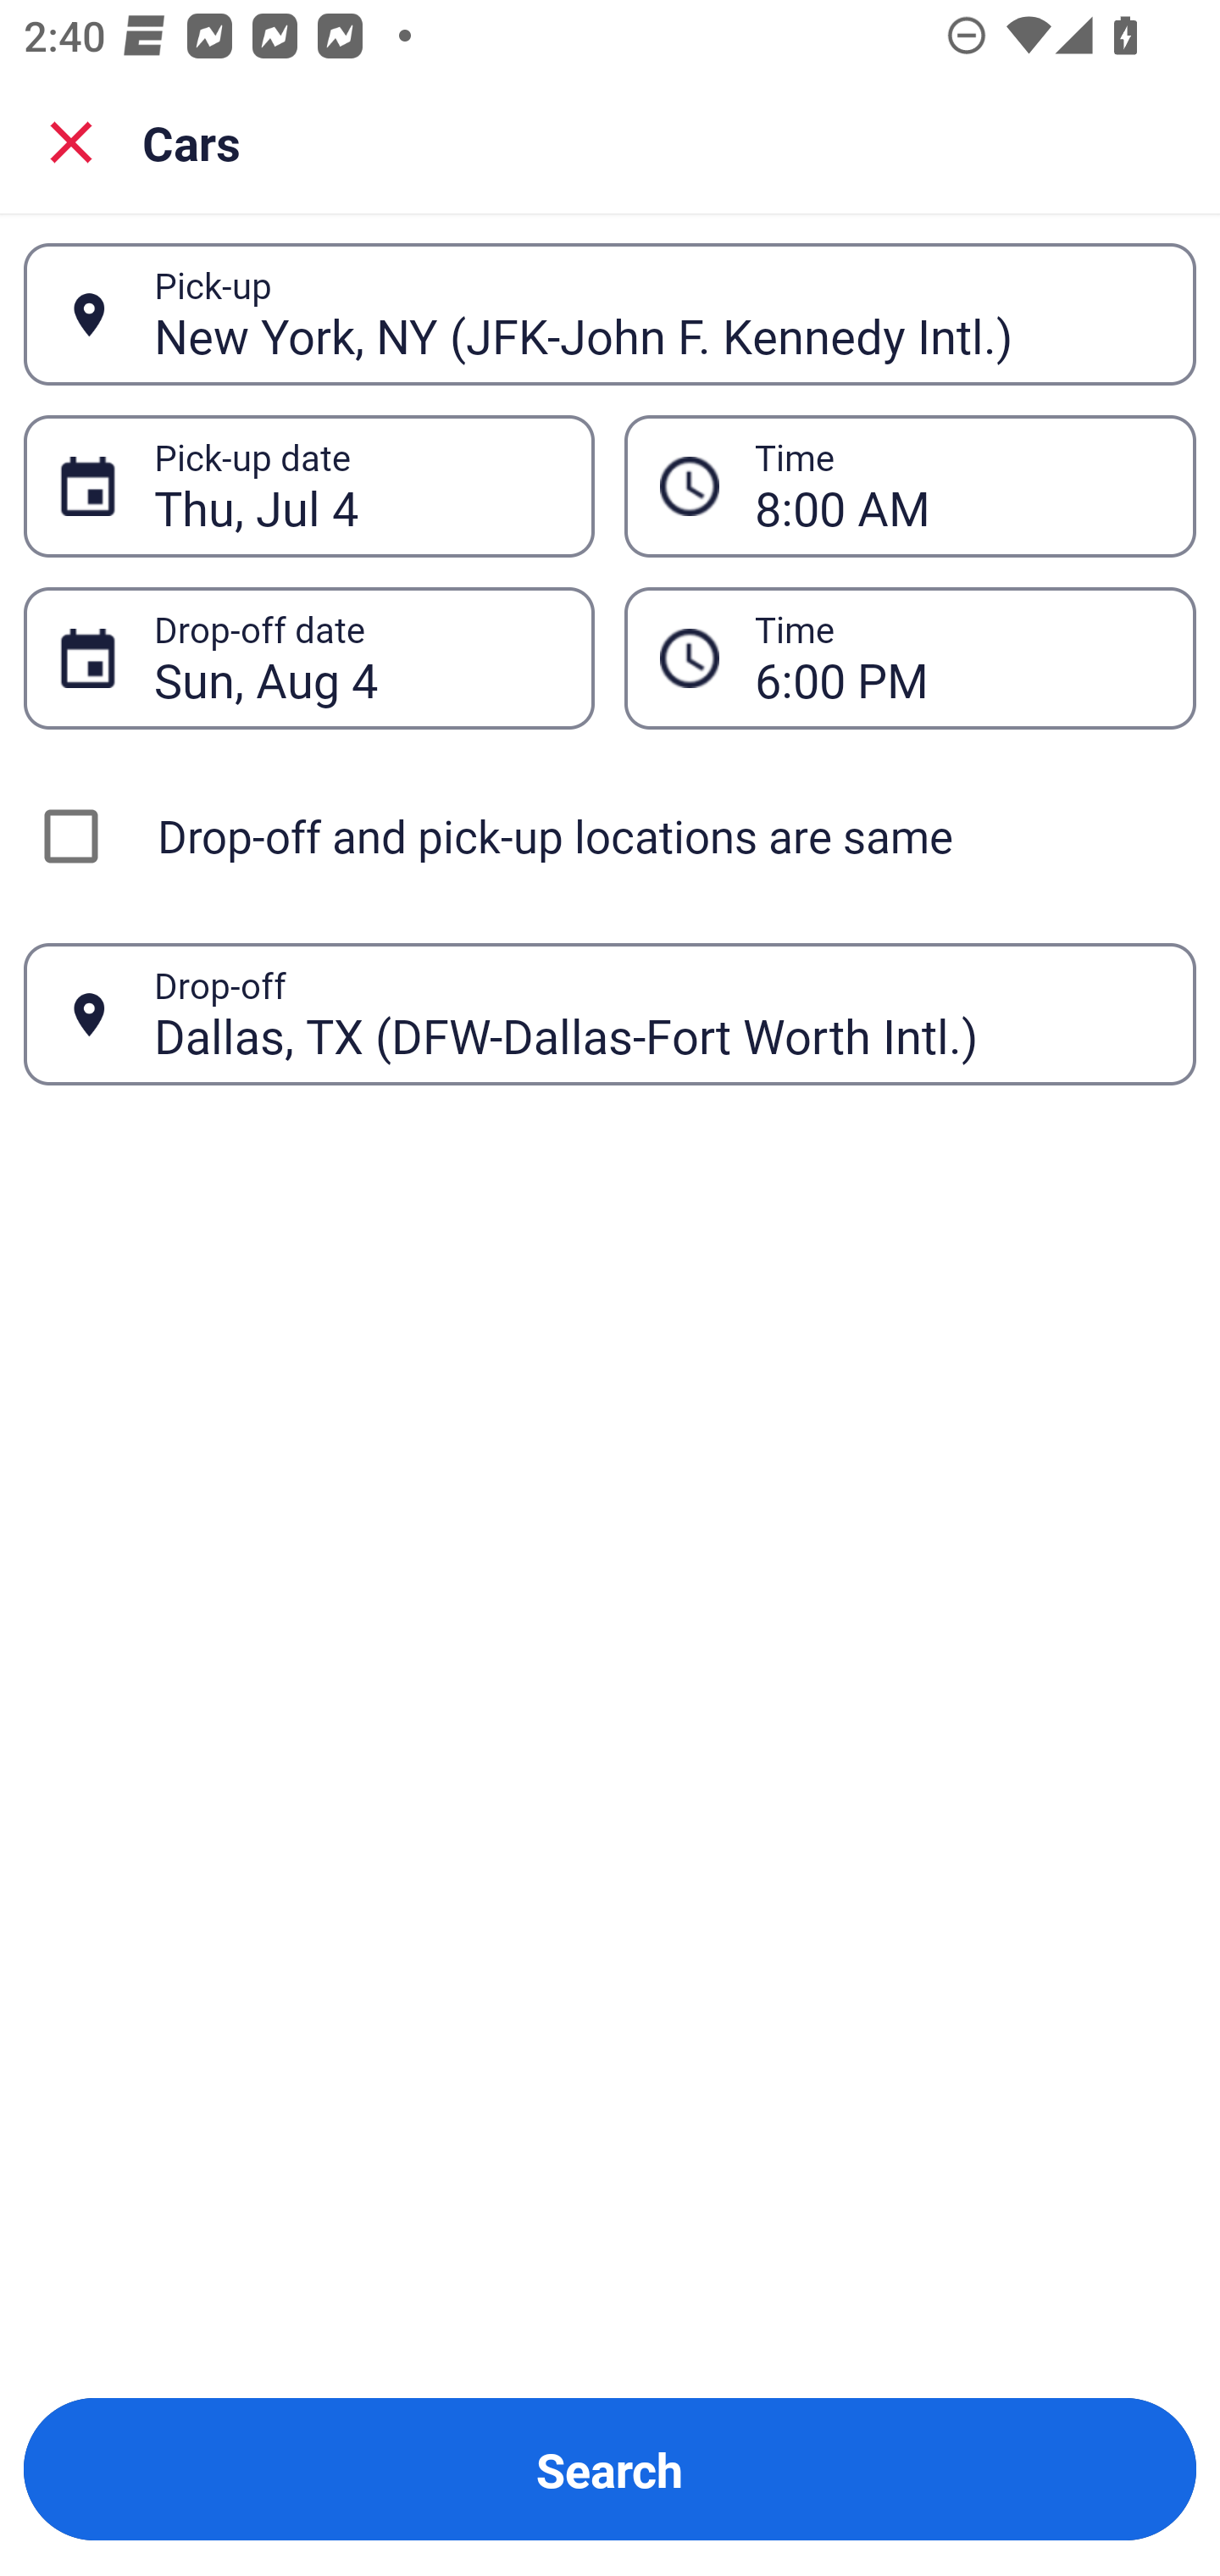 This screenshot has height=2576, width=1220. I want to click on 8:00 AM, so click(910, 485).